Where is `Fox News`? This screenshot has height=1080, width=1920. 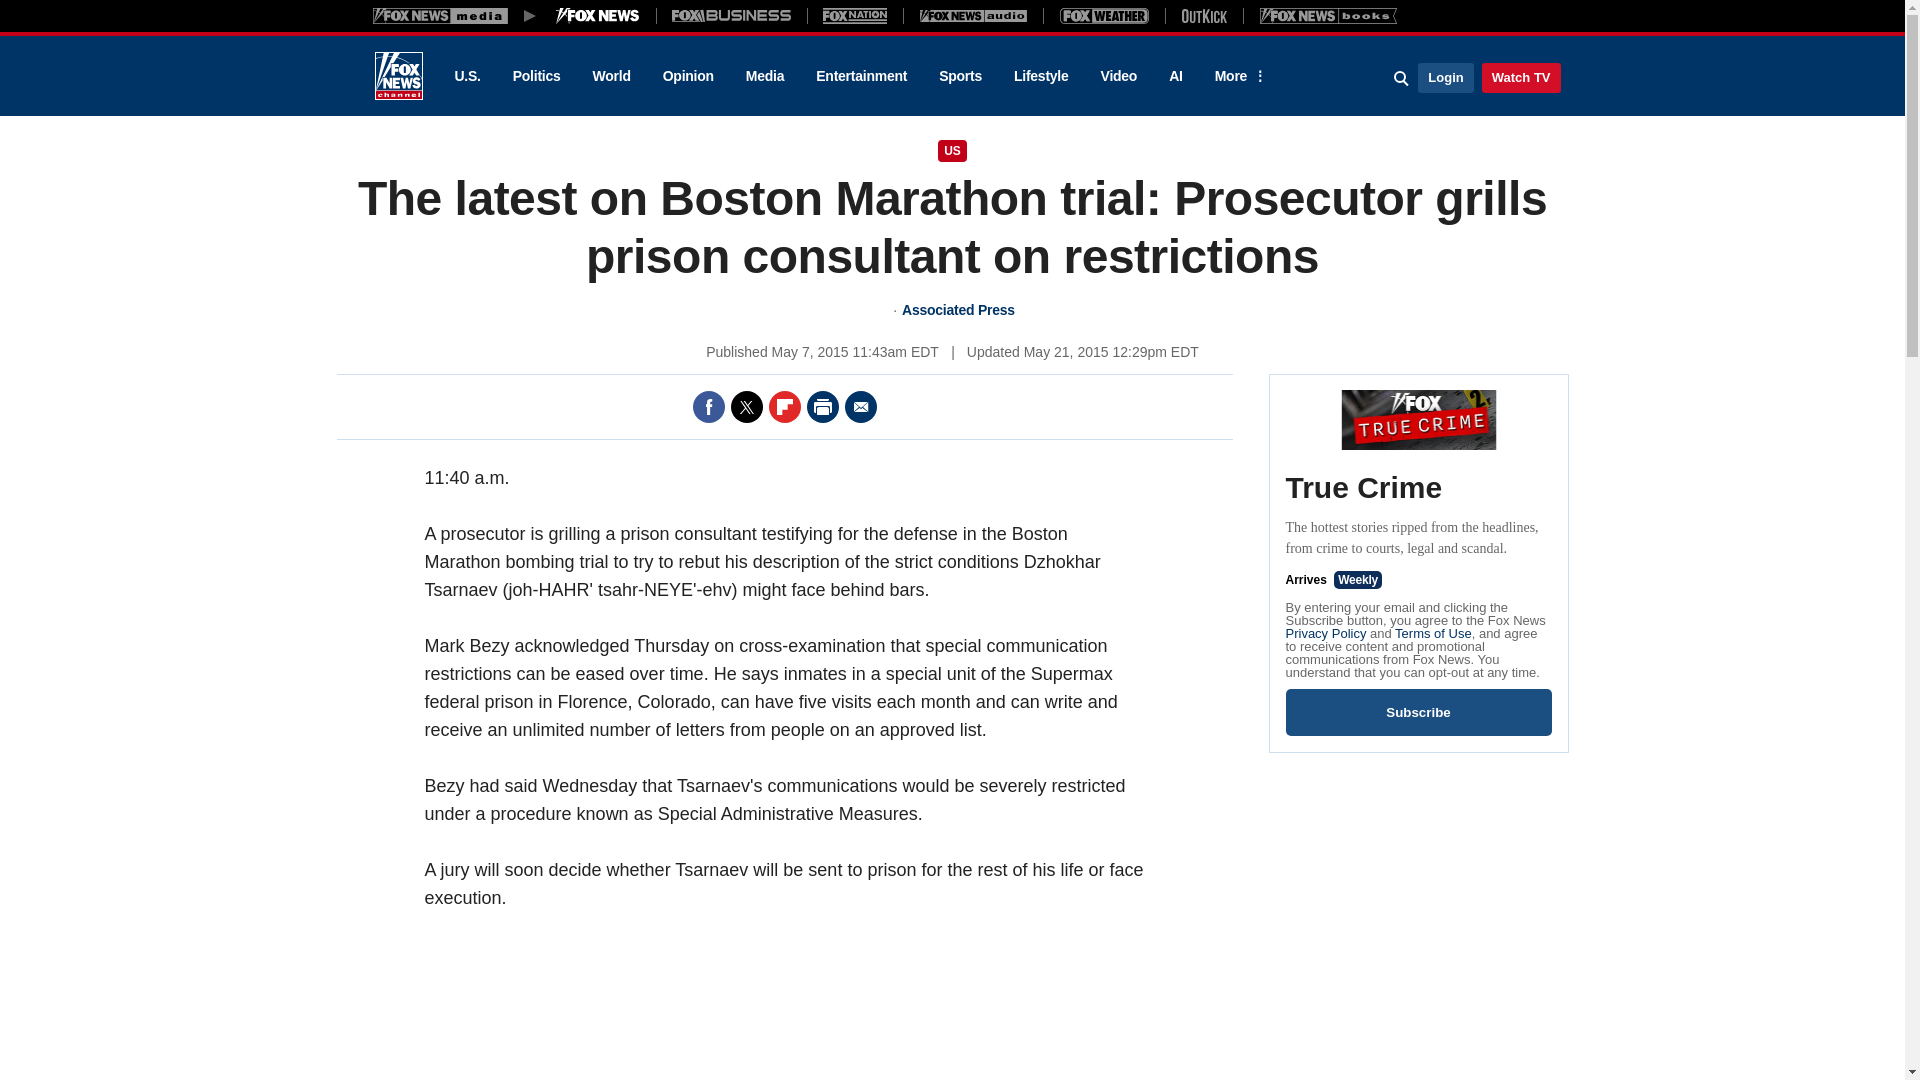 Fox News is located at coordinates (398, 76).